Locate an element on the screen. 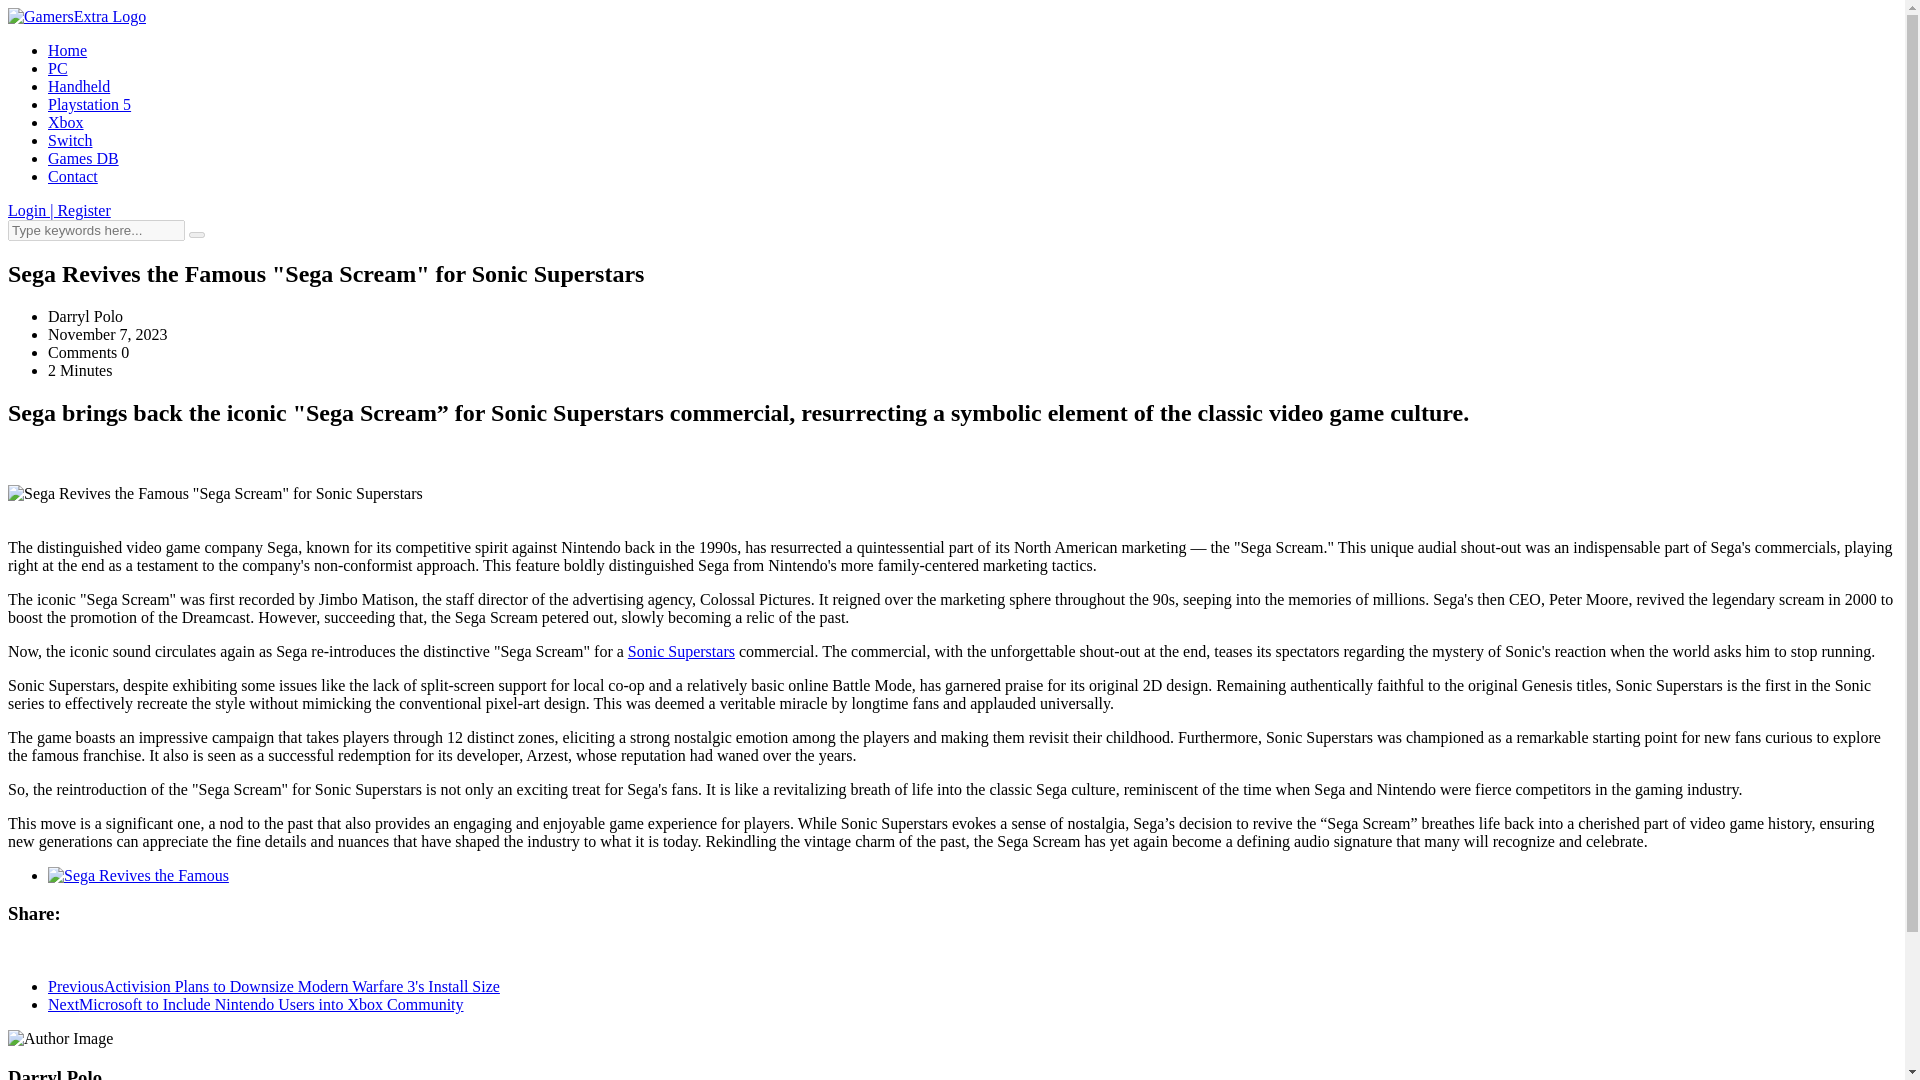  PC is located at coordinates (58, 68).